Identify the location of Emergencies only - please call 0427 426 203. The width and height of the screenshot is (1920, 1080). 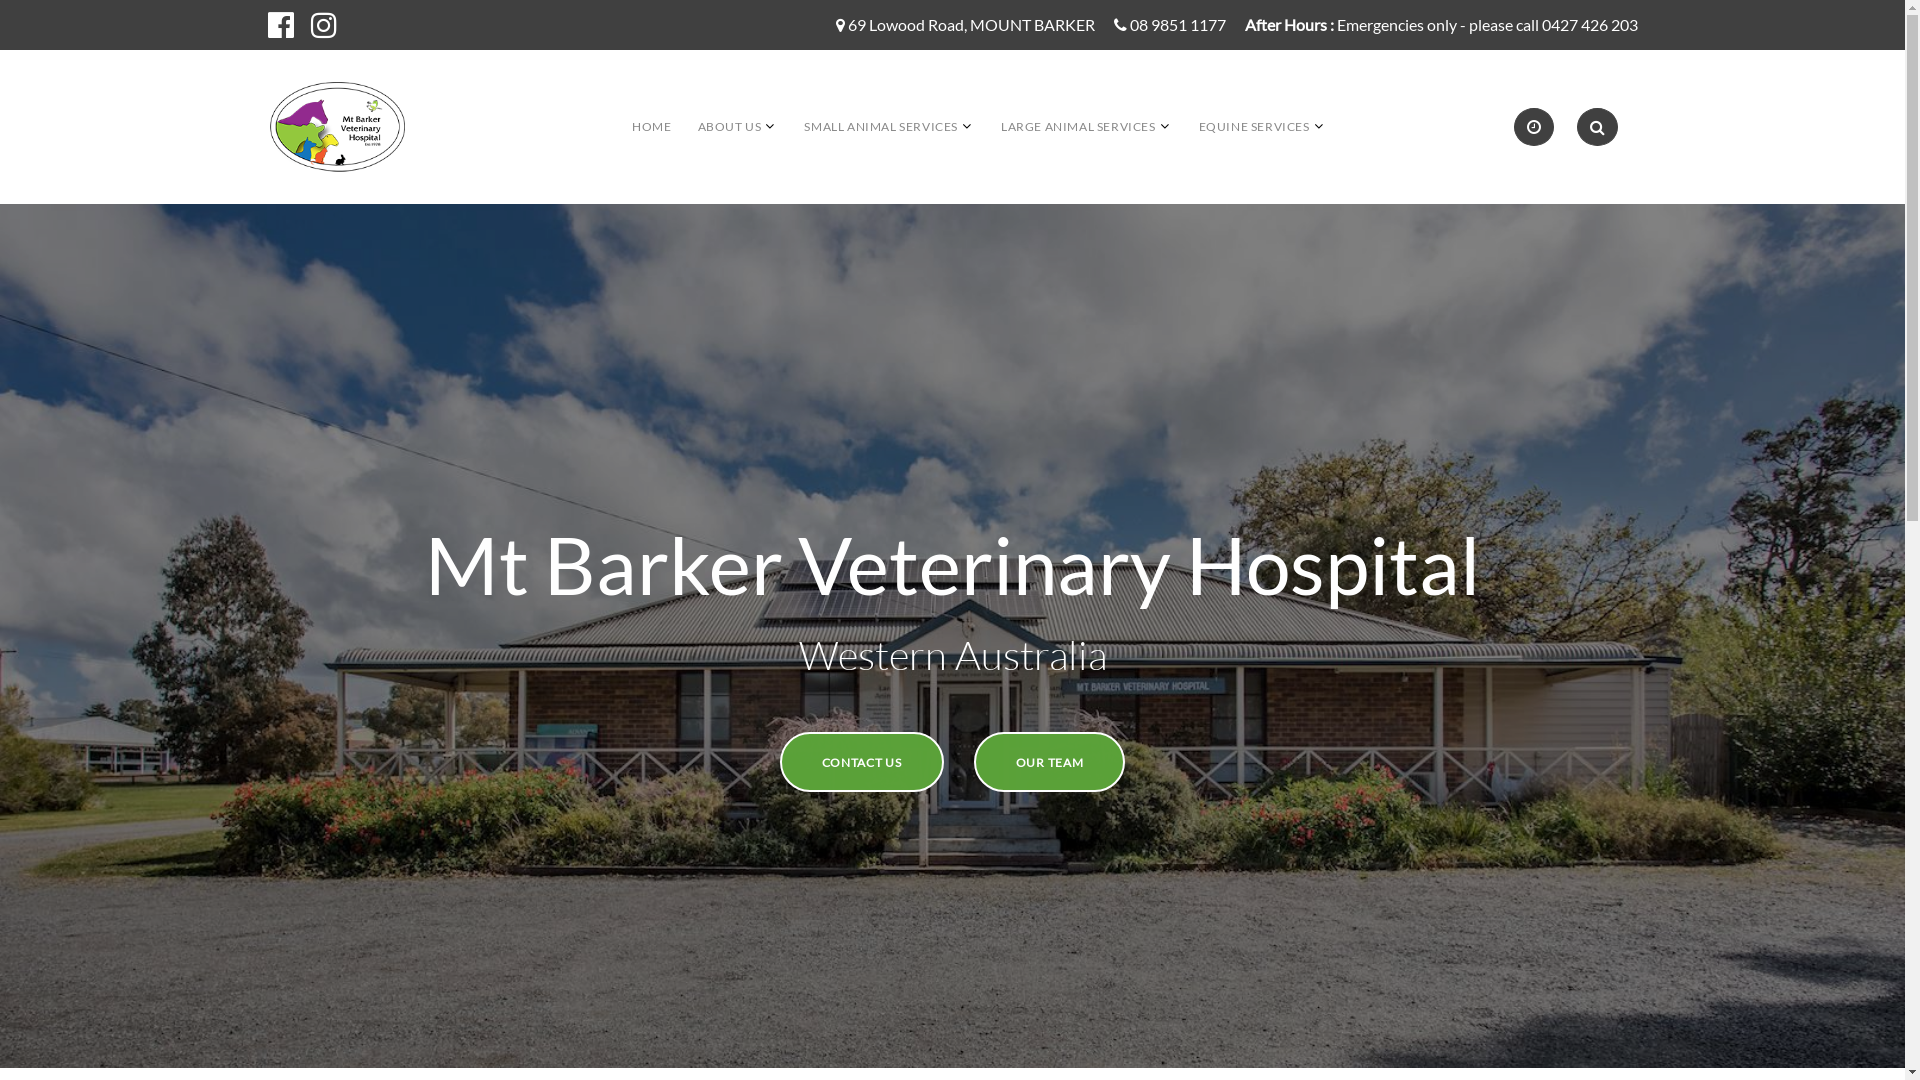
(1486, 26).